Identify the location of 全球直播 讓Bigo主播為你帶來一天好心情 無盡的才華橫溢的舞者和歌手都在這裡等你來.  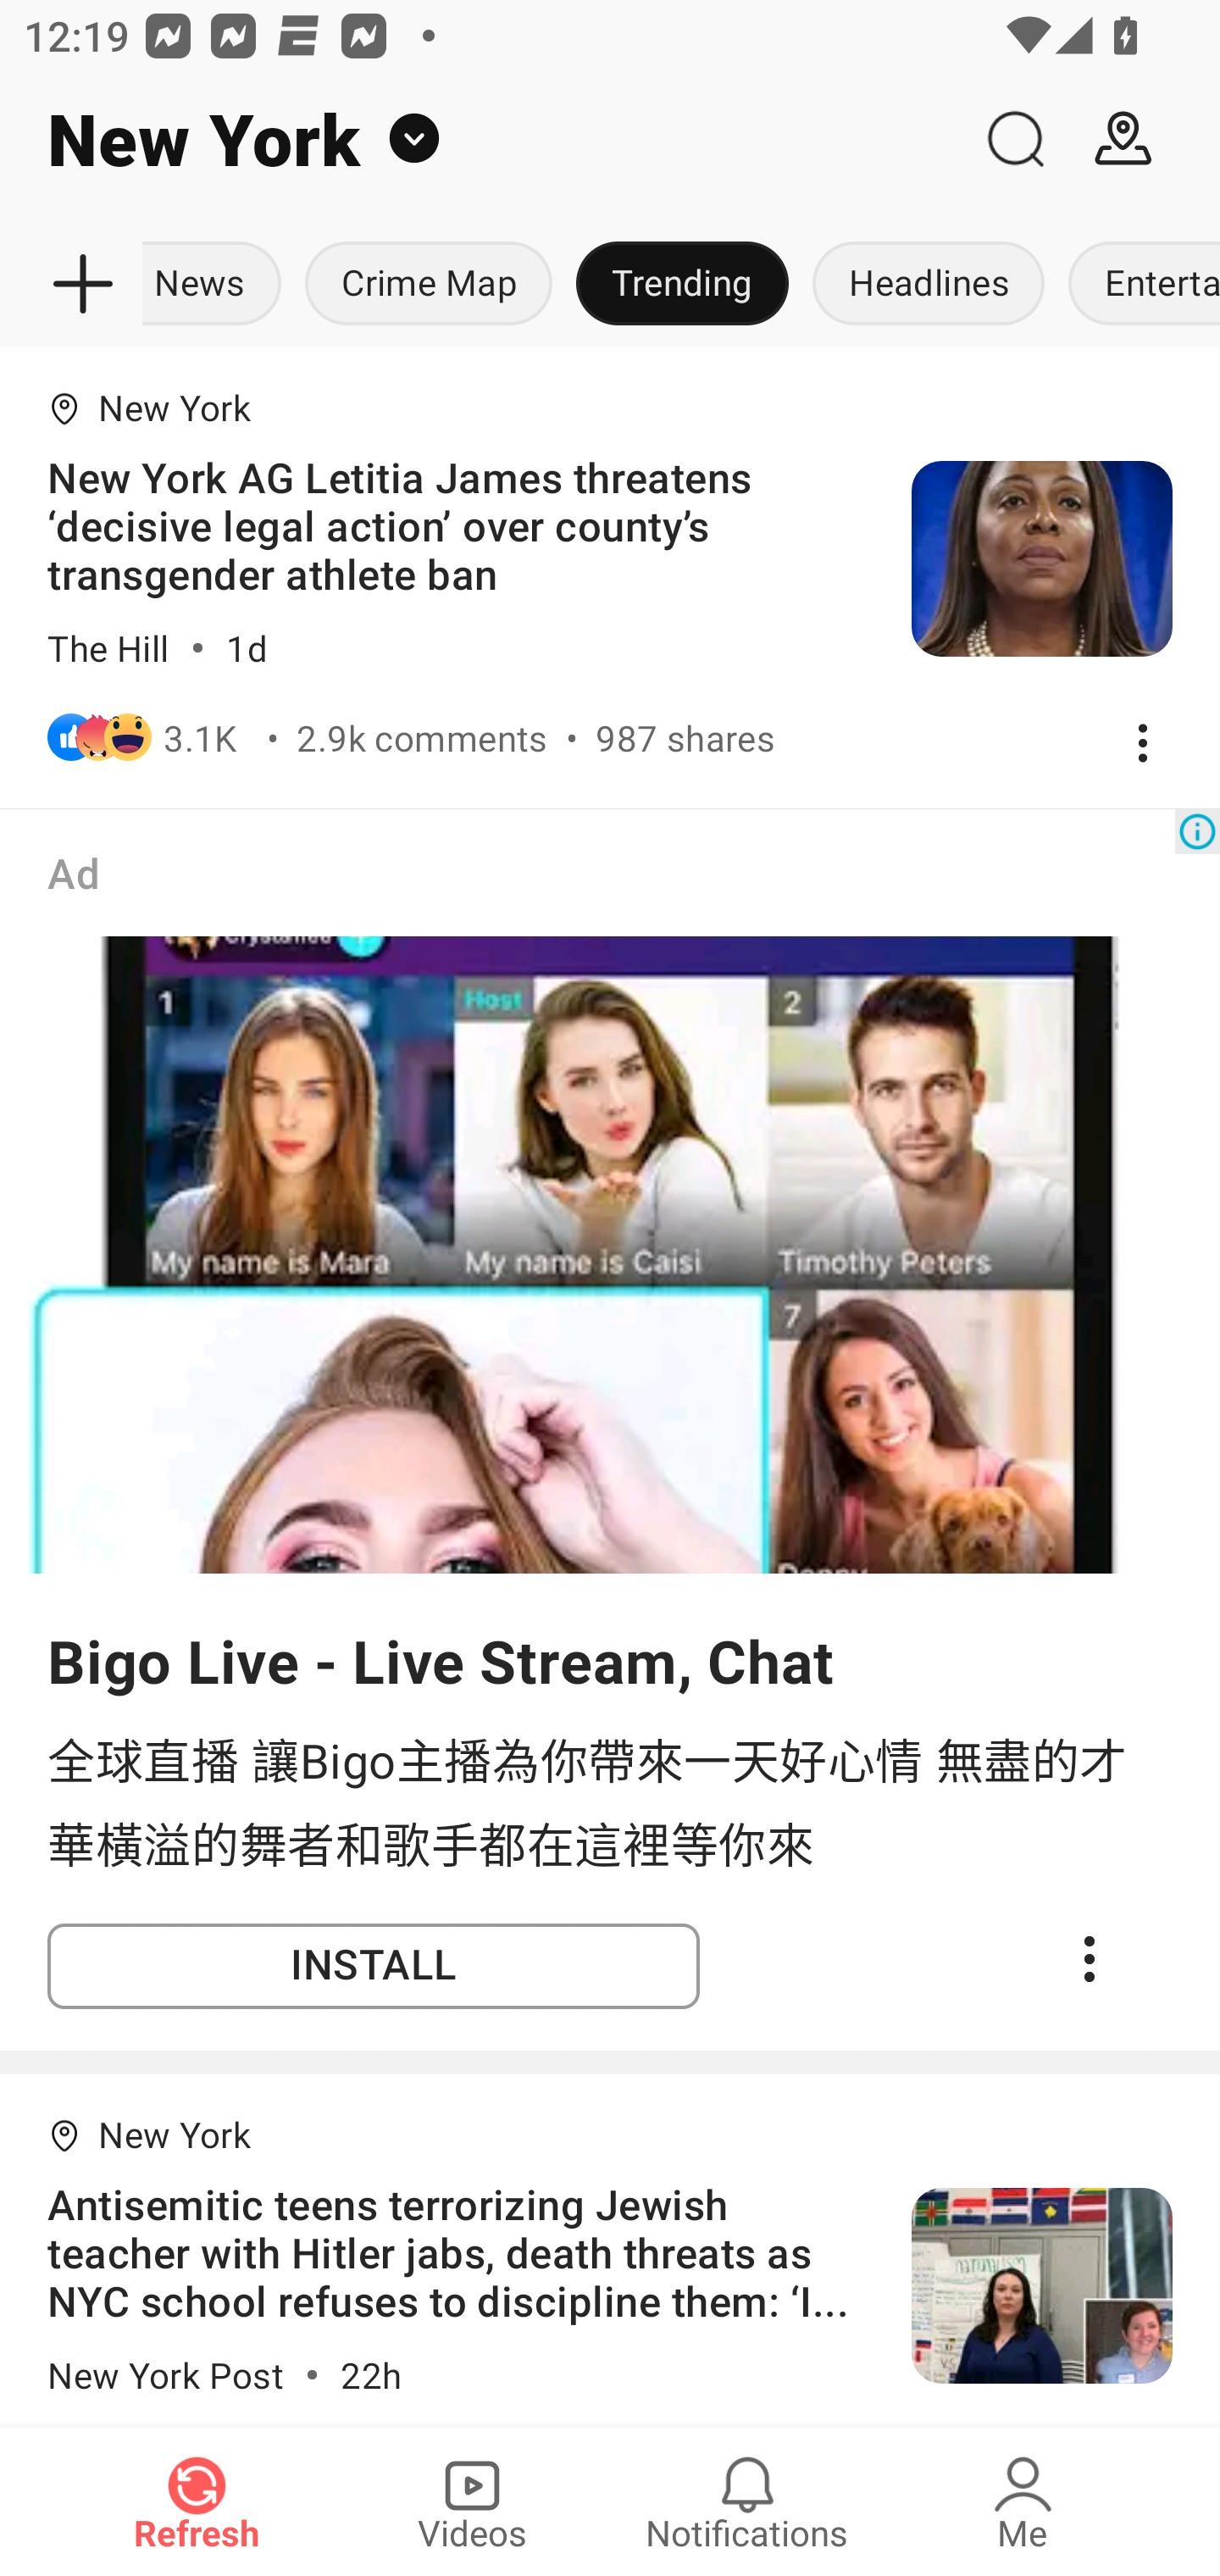
(610, 1800).